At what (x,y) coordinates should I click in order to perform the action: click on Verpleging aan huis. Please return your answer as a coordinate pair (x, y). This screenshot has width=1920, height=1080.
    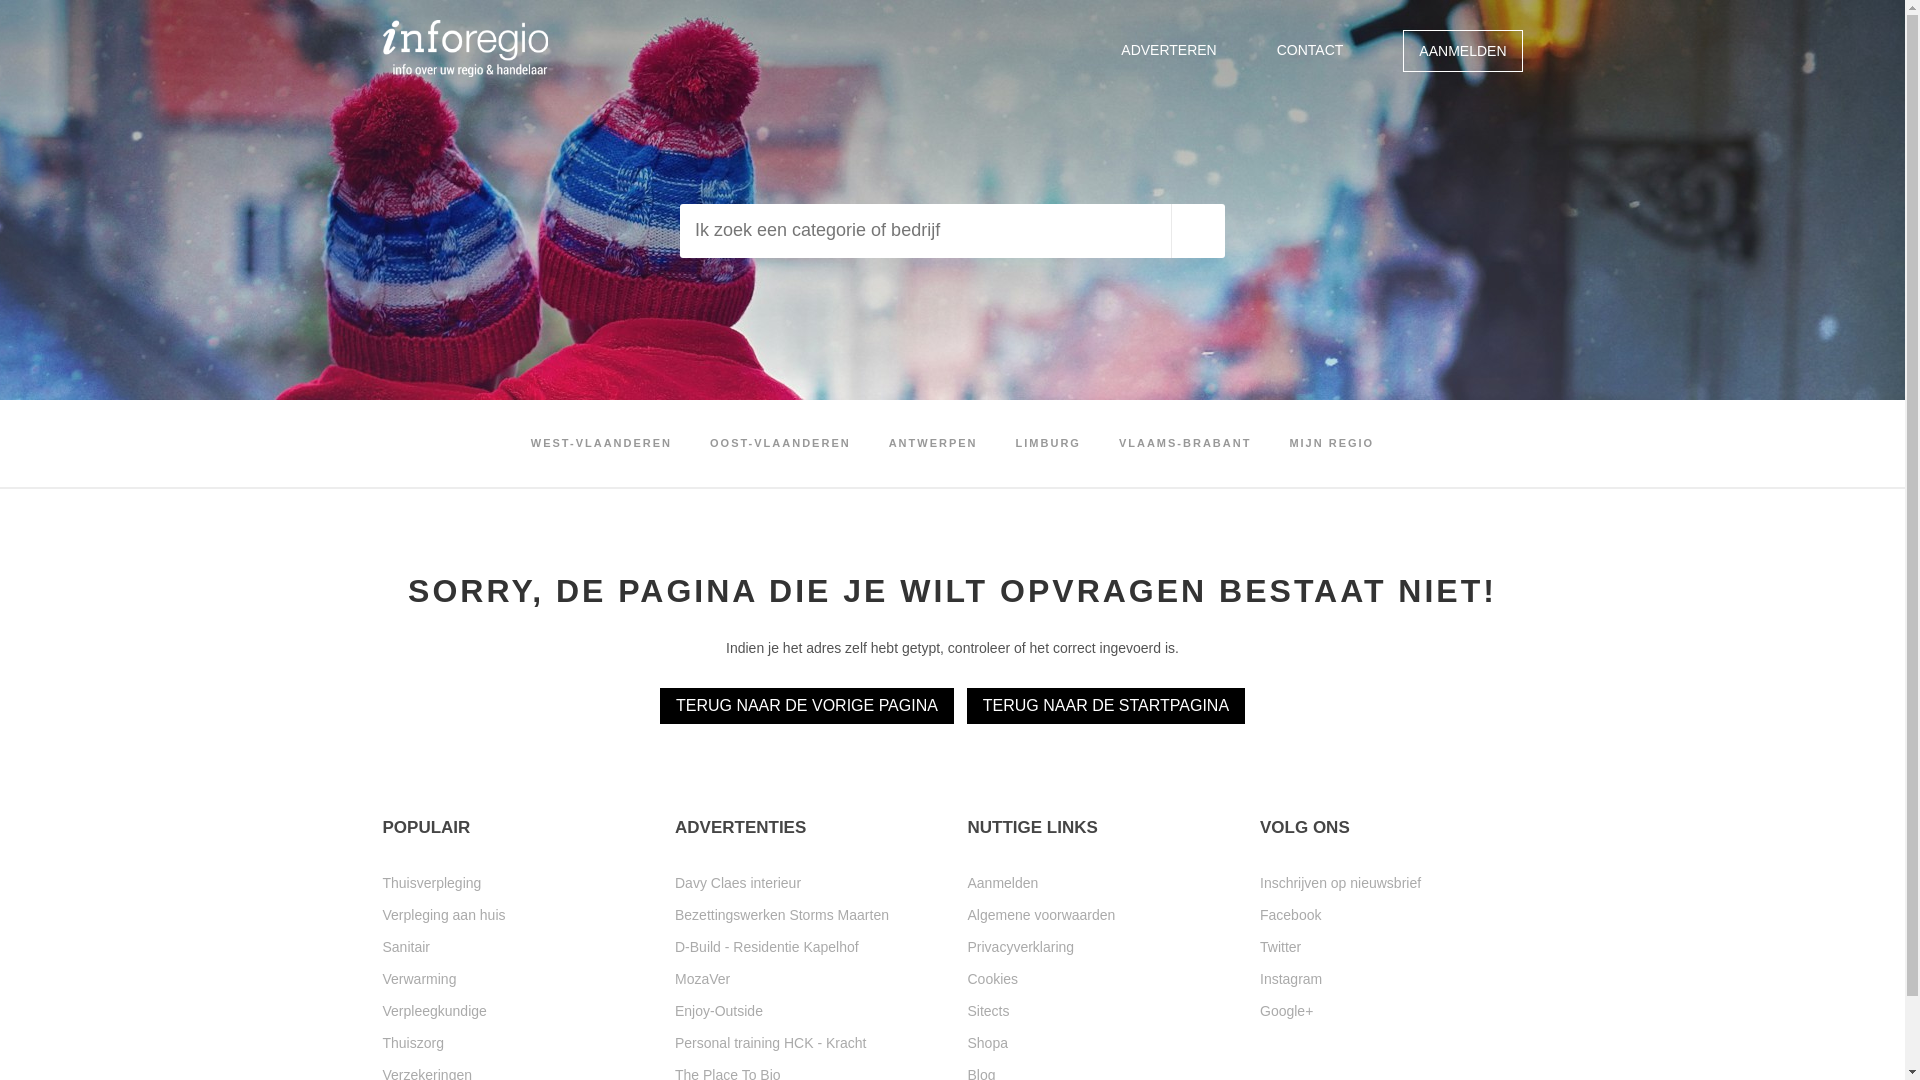
    Looking at the image, I should click on (514, 915).